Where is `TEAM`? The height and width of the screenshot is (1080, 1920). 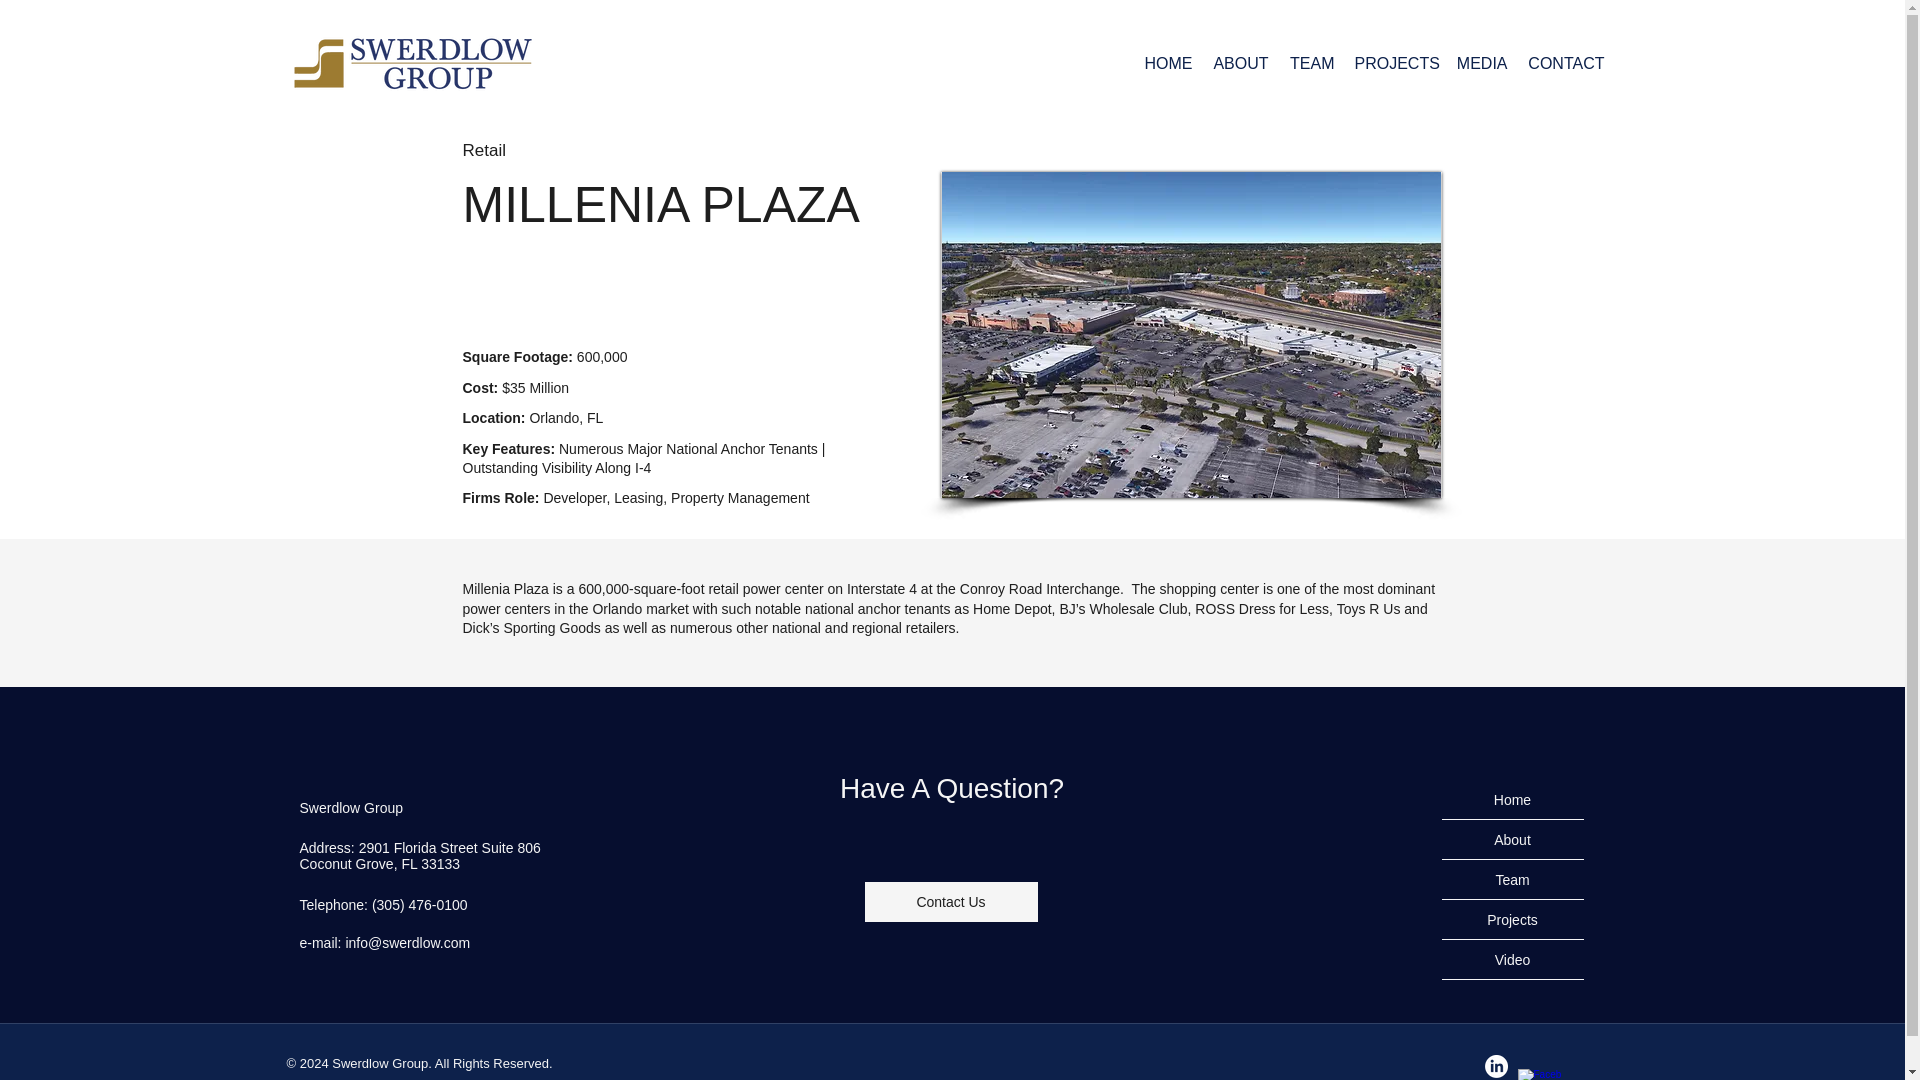
TEAM is located at coordinates (1311, 62).